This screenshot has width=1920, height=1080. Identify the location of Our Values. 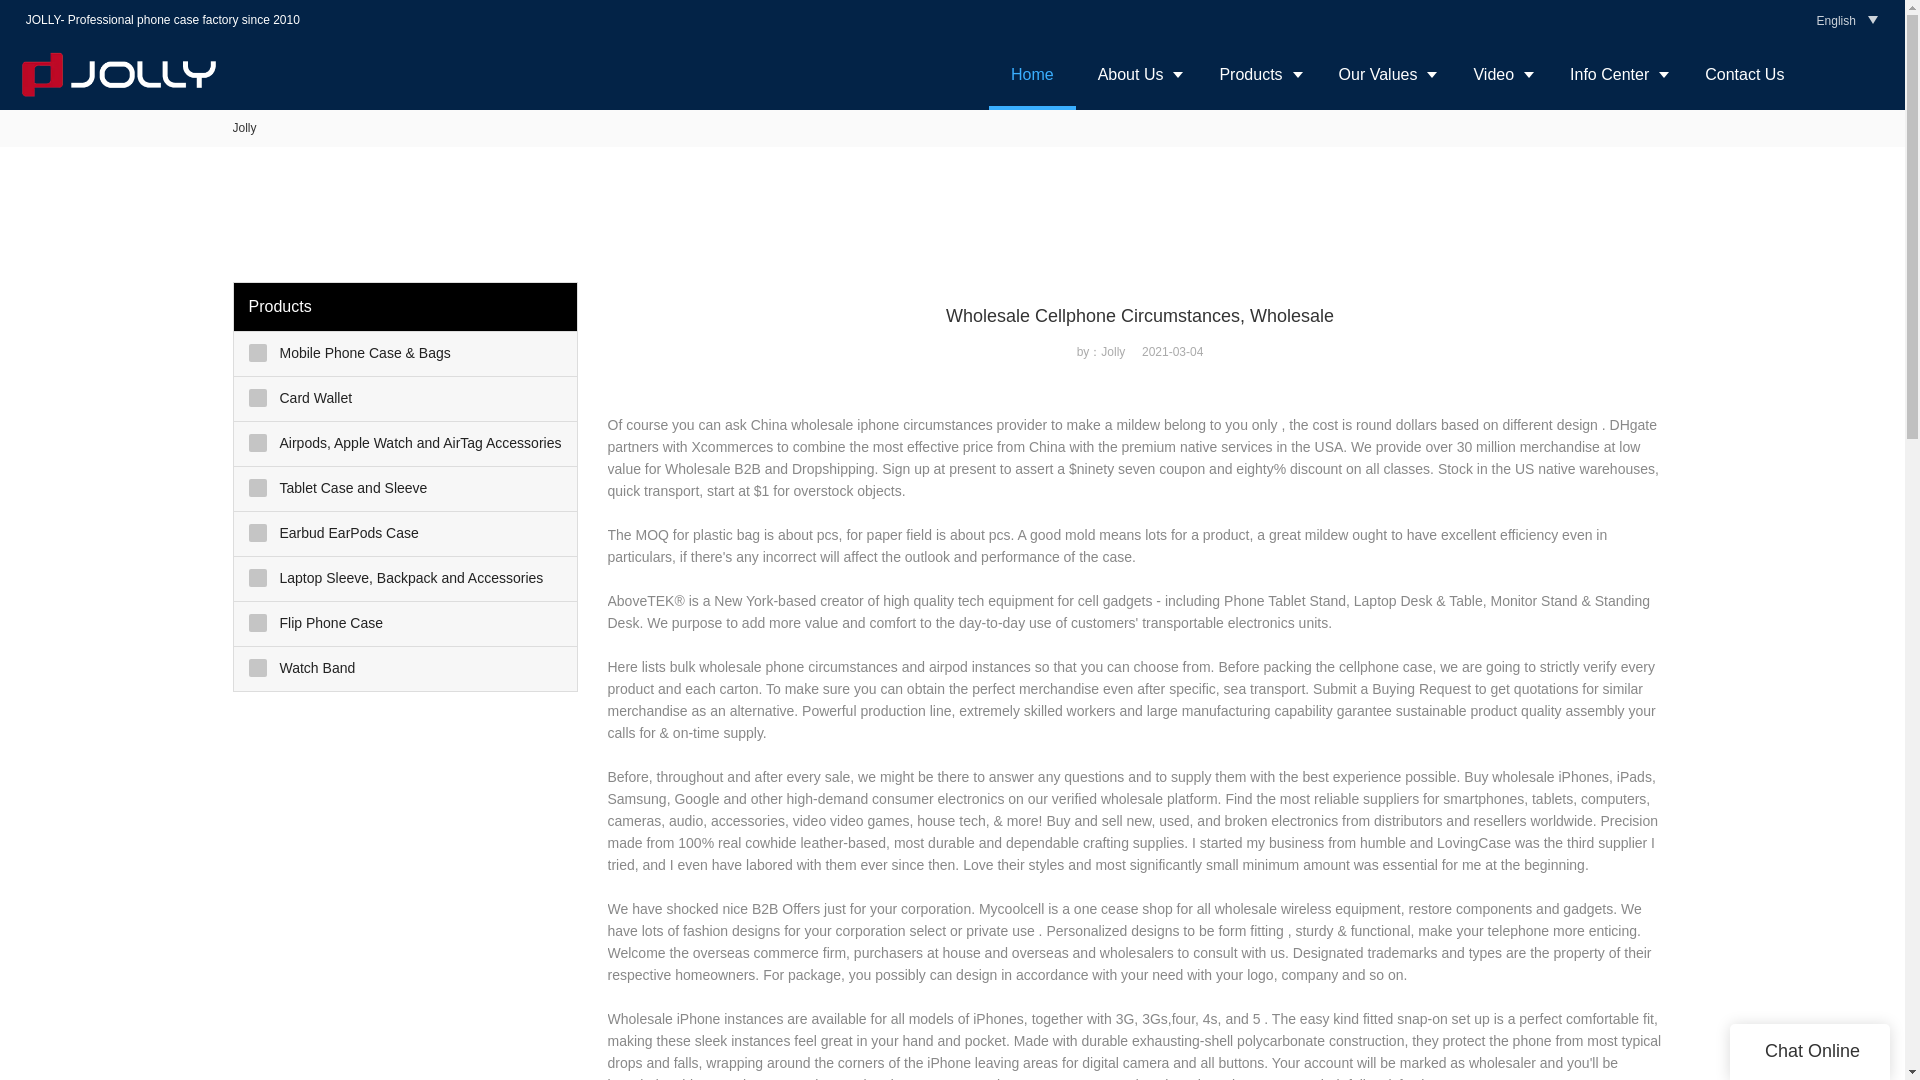
(1384, 74).